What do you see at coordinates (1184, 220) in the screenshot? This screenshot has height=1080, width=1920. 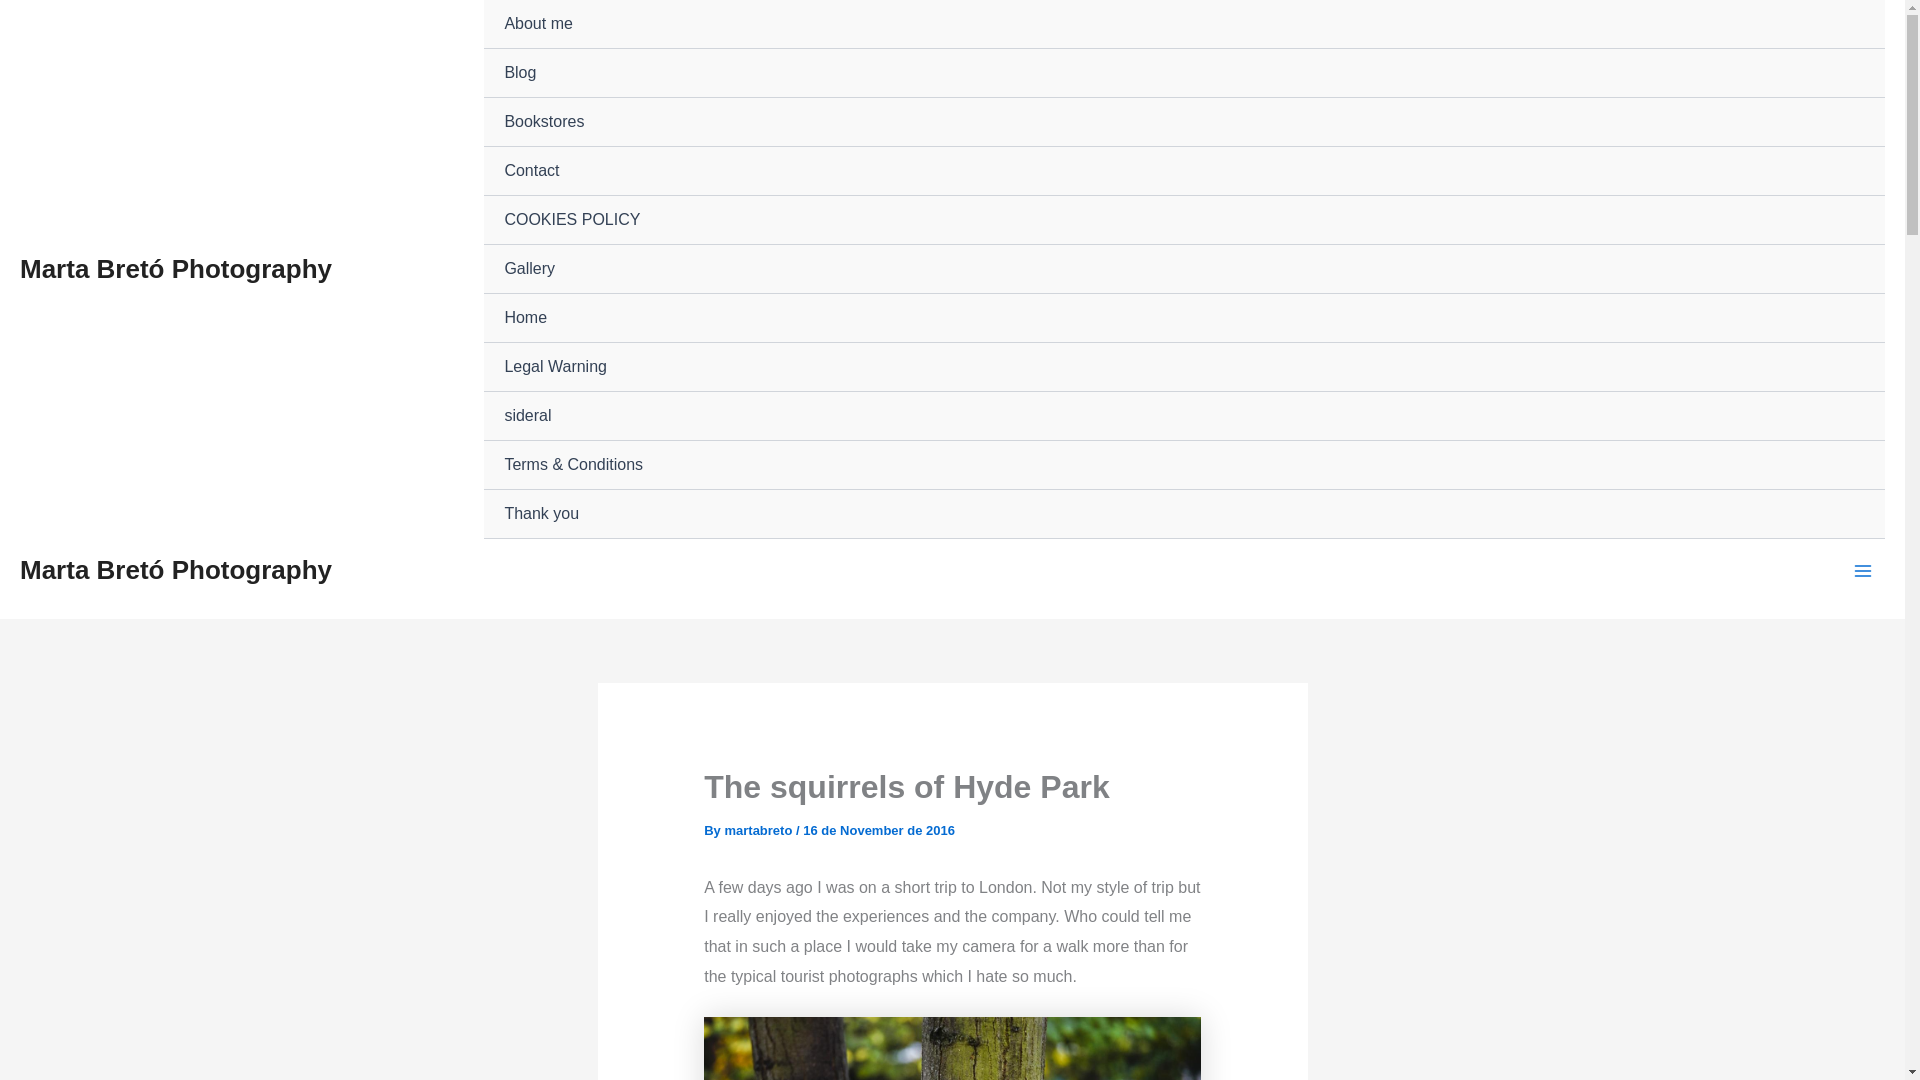 I see `COOKIES POLICY` at bounding box center [1184, 220].